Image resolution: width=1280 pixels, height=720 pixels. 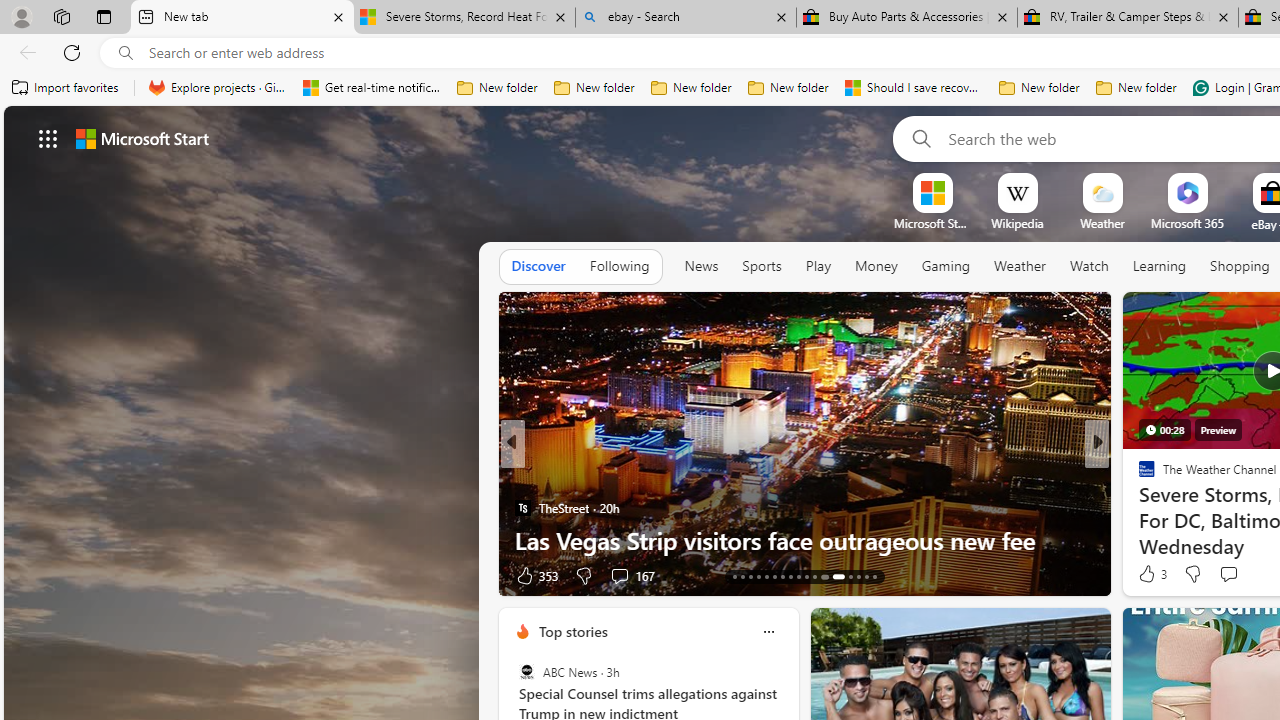 I want to click on AutomationID: tab-14, so click(x=742, y=576).